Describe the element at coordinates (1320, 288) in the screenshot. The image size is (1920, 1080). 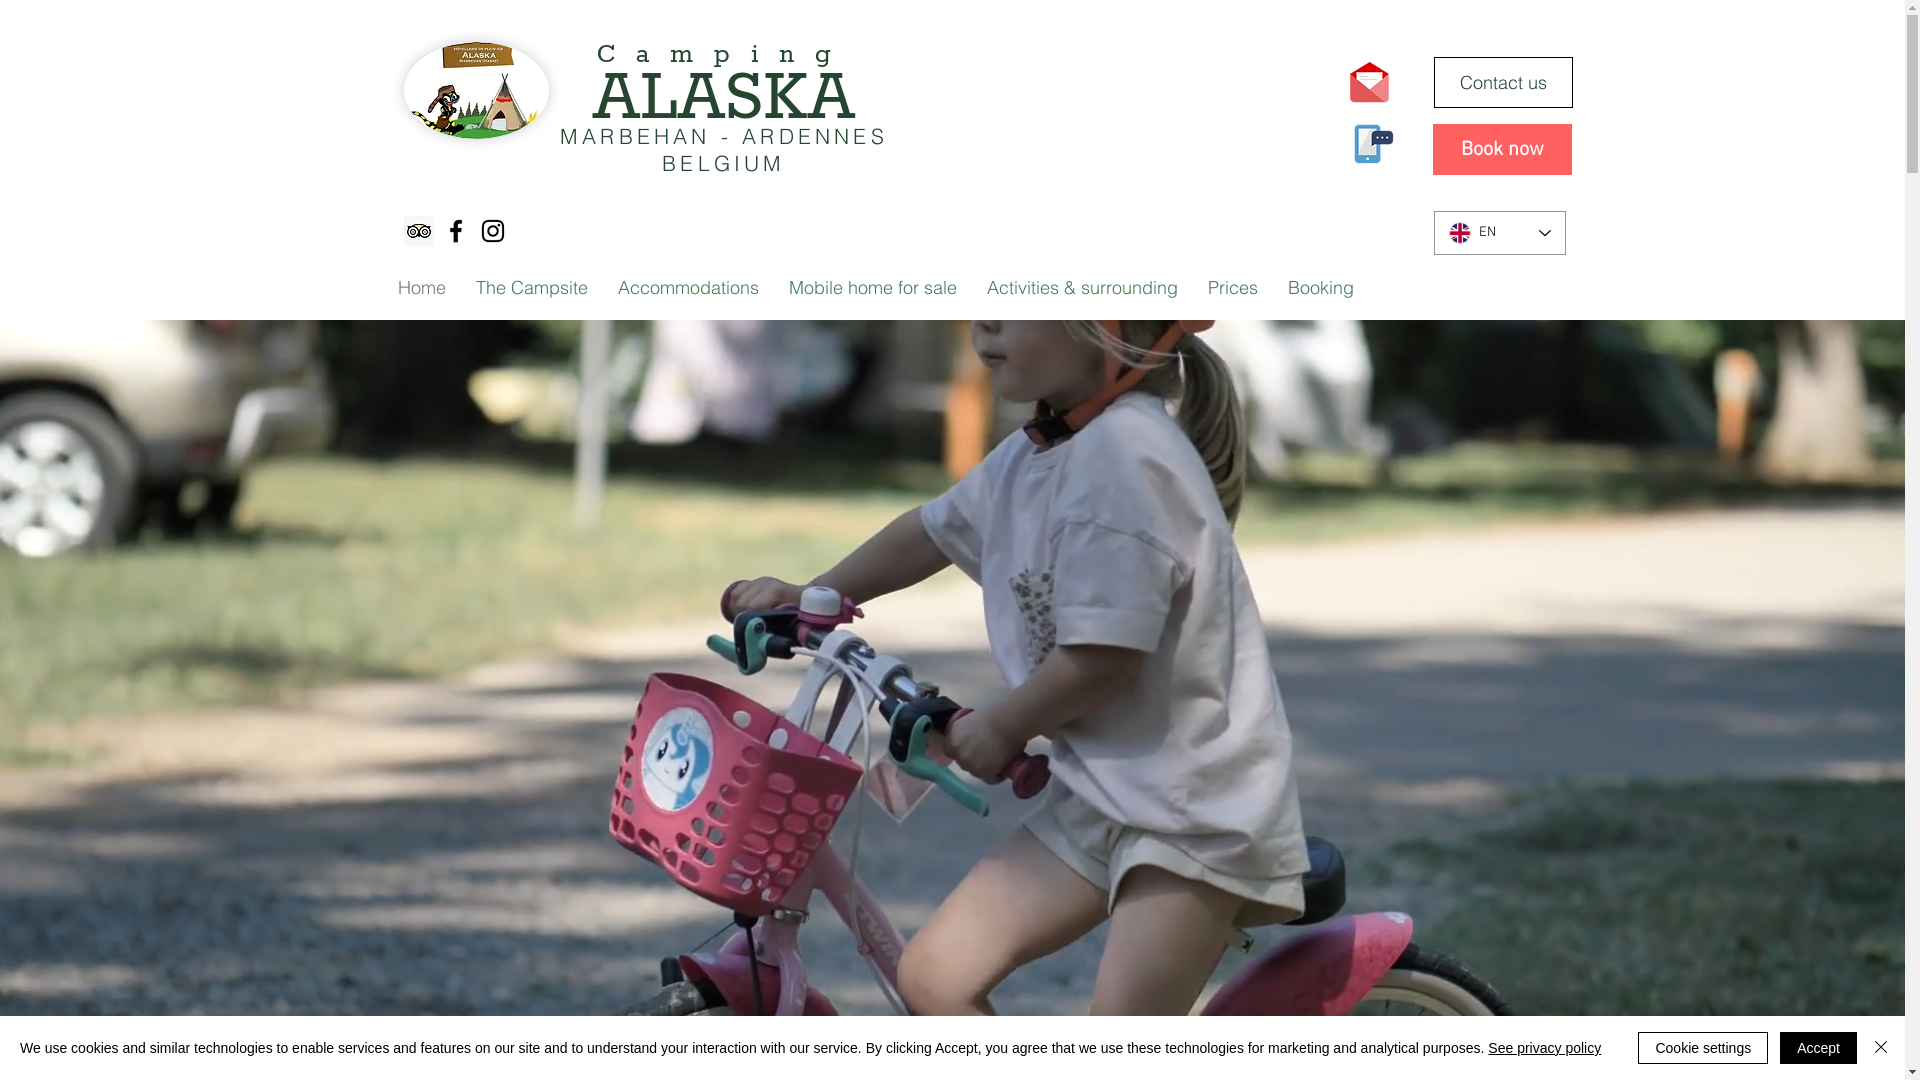
I see `Booking` at that location.